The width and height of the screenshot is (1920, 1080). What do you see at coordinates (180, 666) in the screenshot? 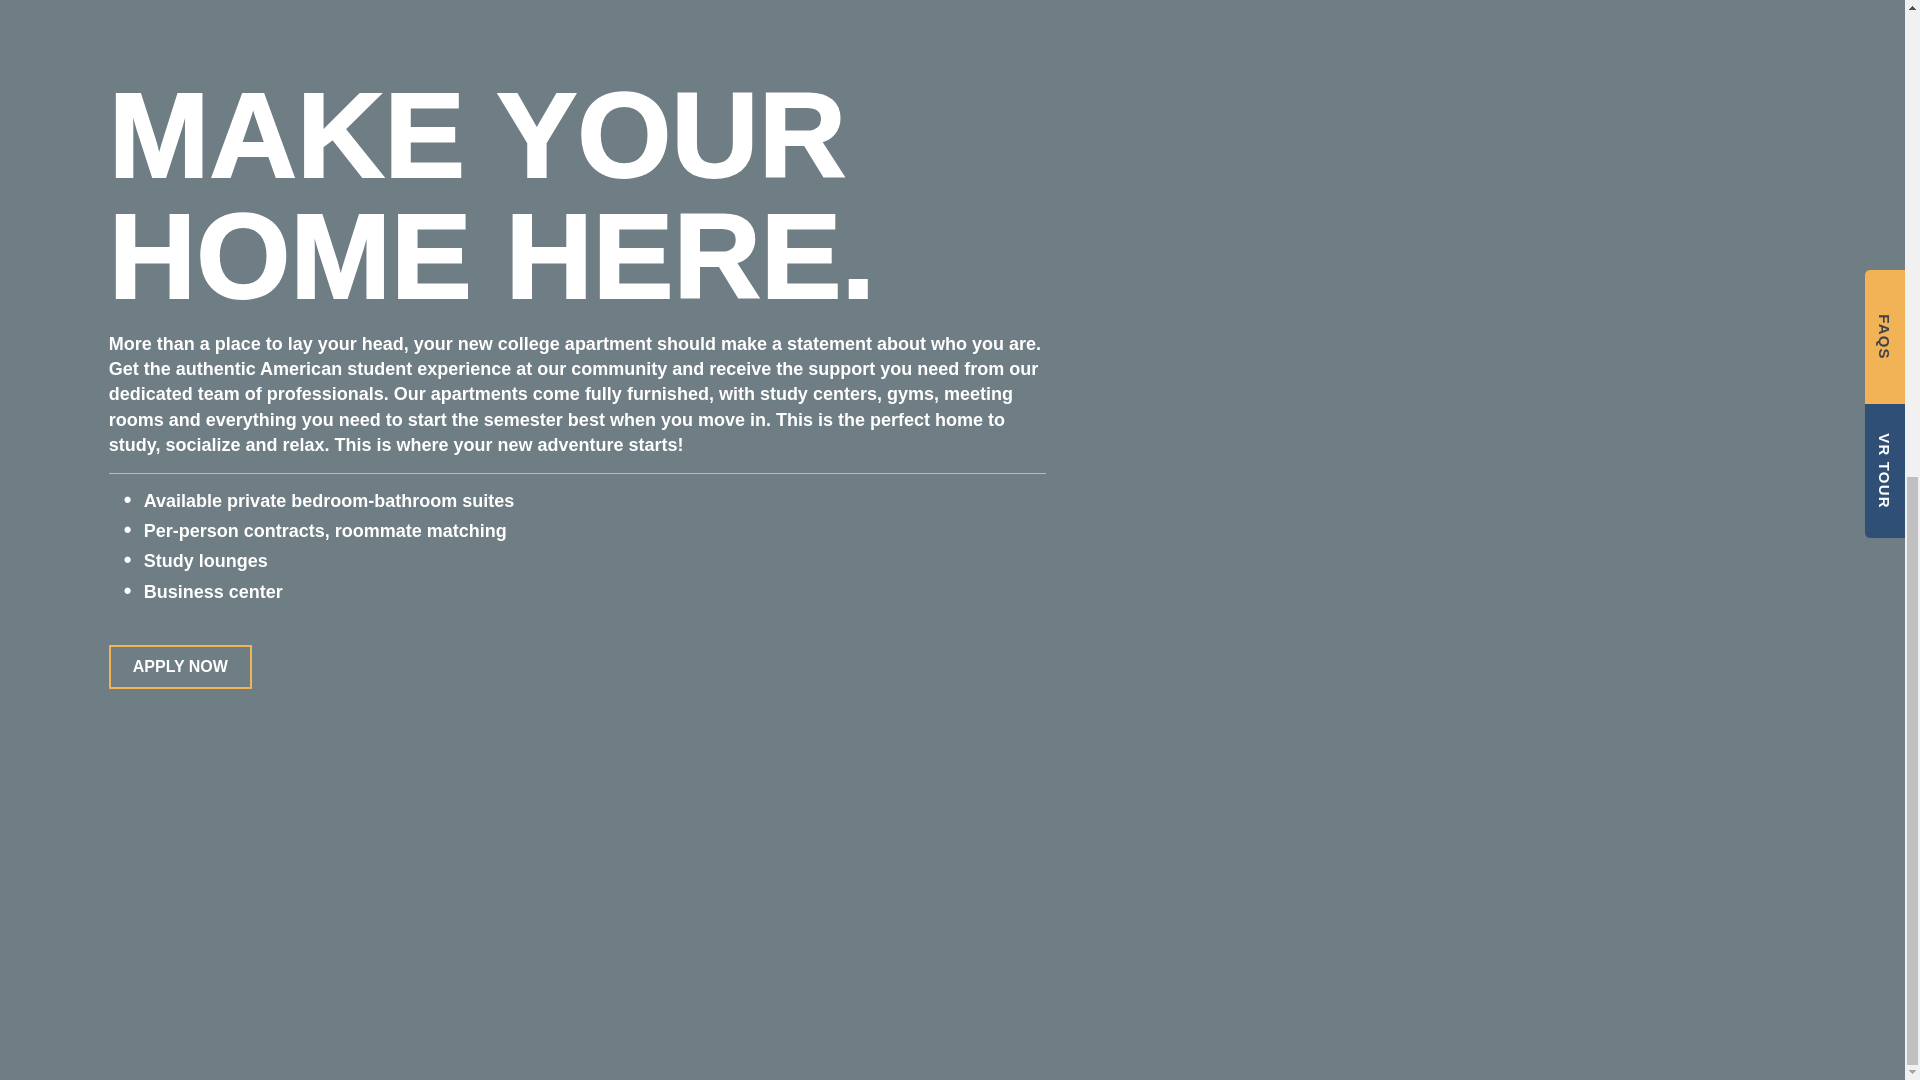
I see `APPLY NOW` at bounding box center [180, 666].